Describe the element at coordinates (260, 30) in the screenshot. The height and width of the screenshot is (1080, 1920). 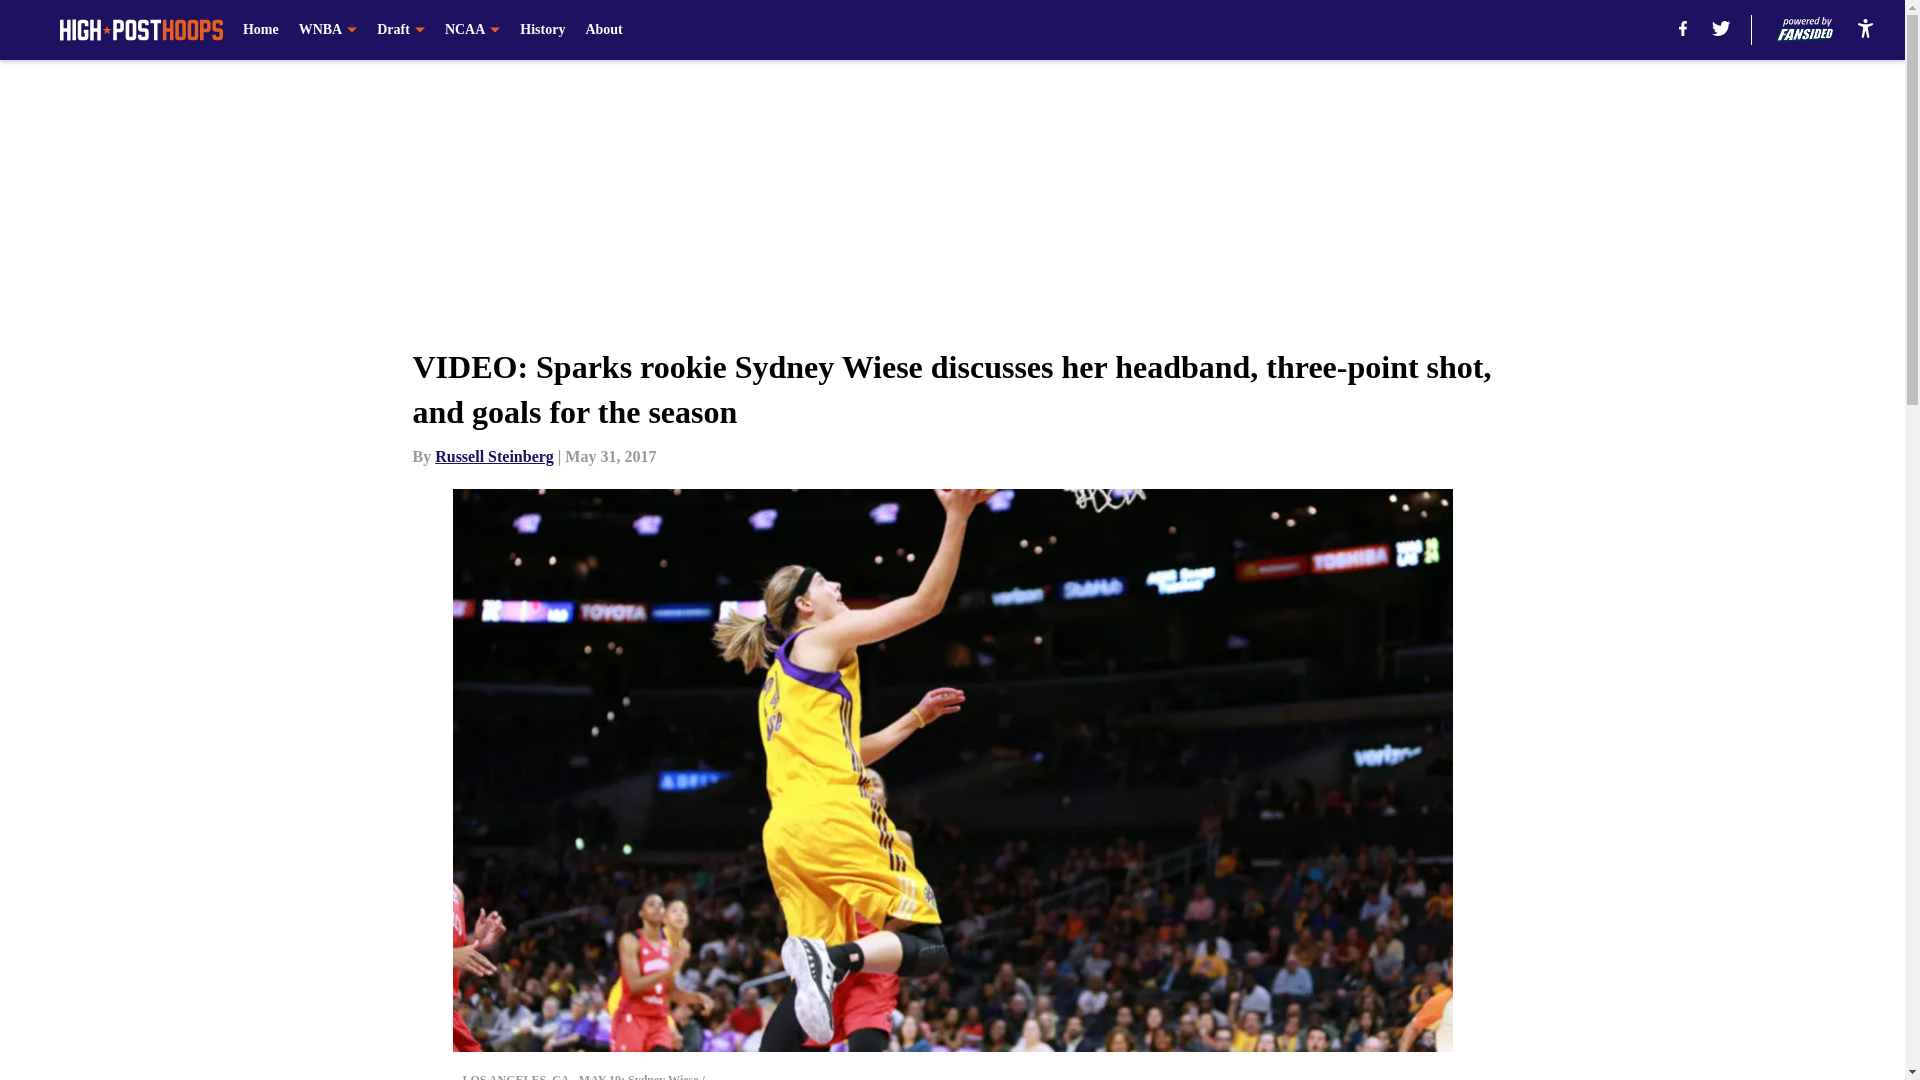
I see `Home` at that location.